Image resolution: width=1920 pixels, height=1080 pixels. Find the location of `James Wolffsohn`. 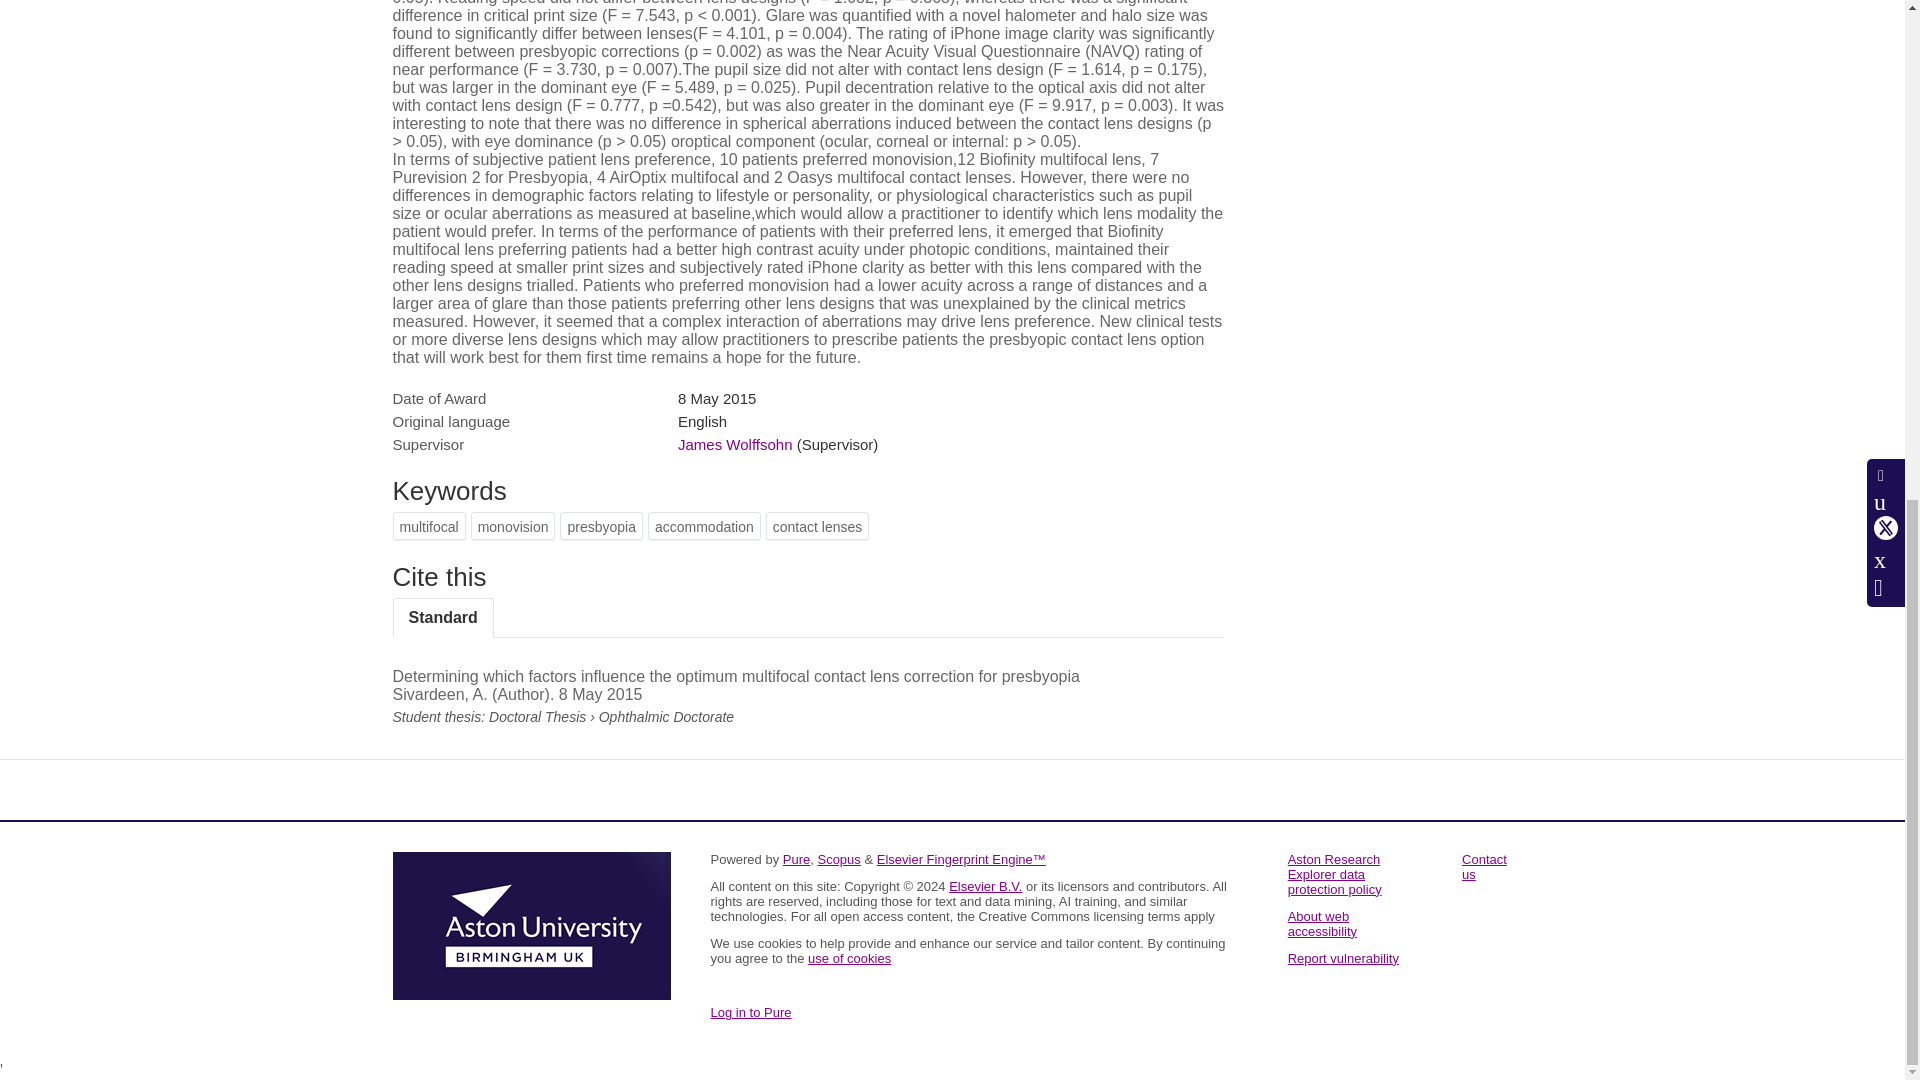

James Wolffsohn is located at coordinates (734, 444).